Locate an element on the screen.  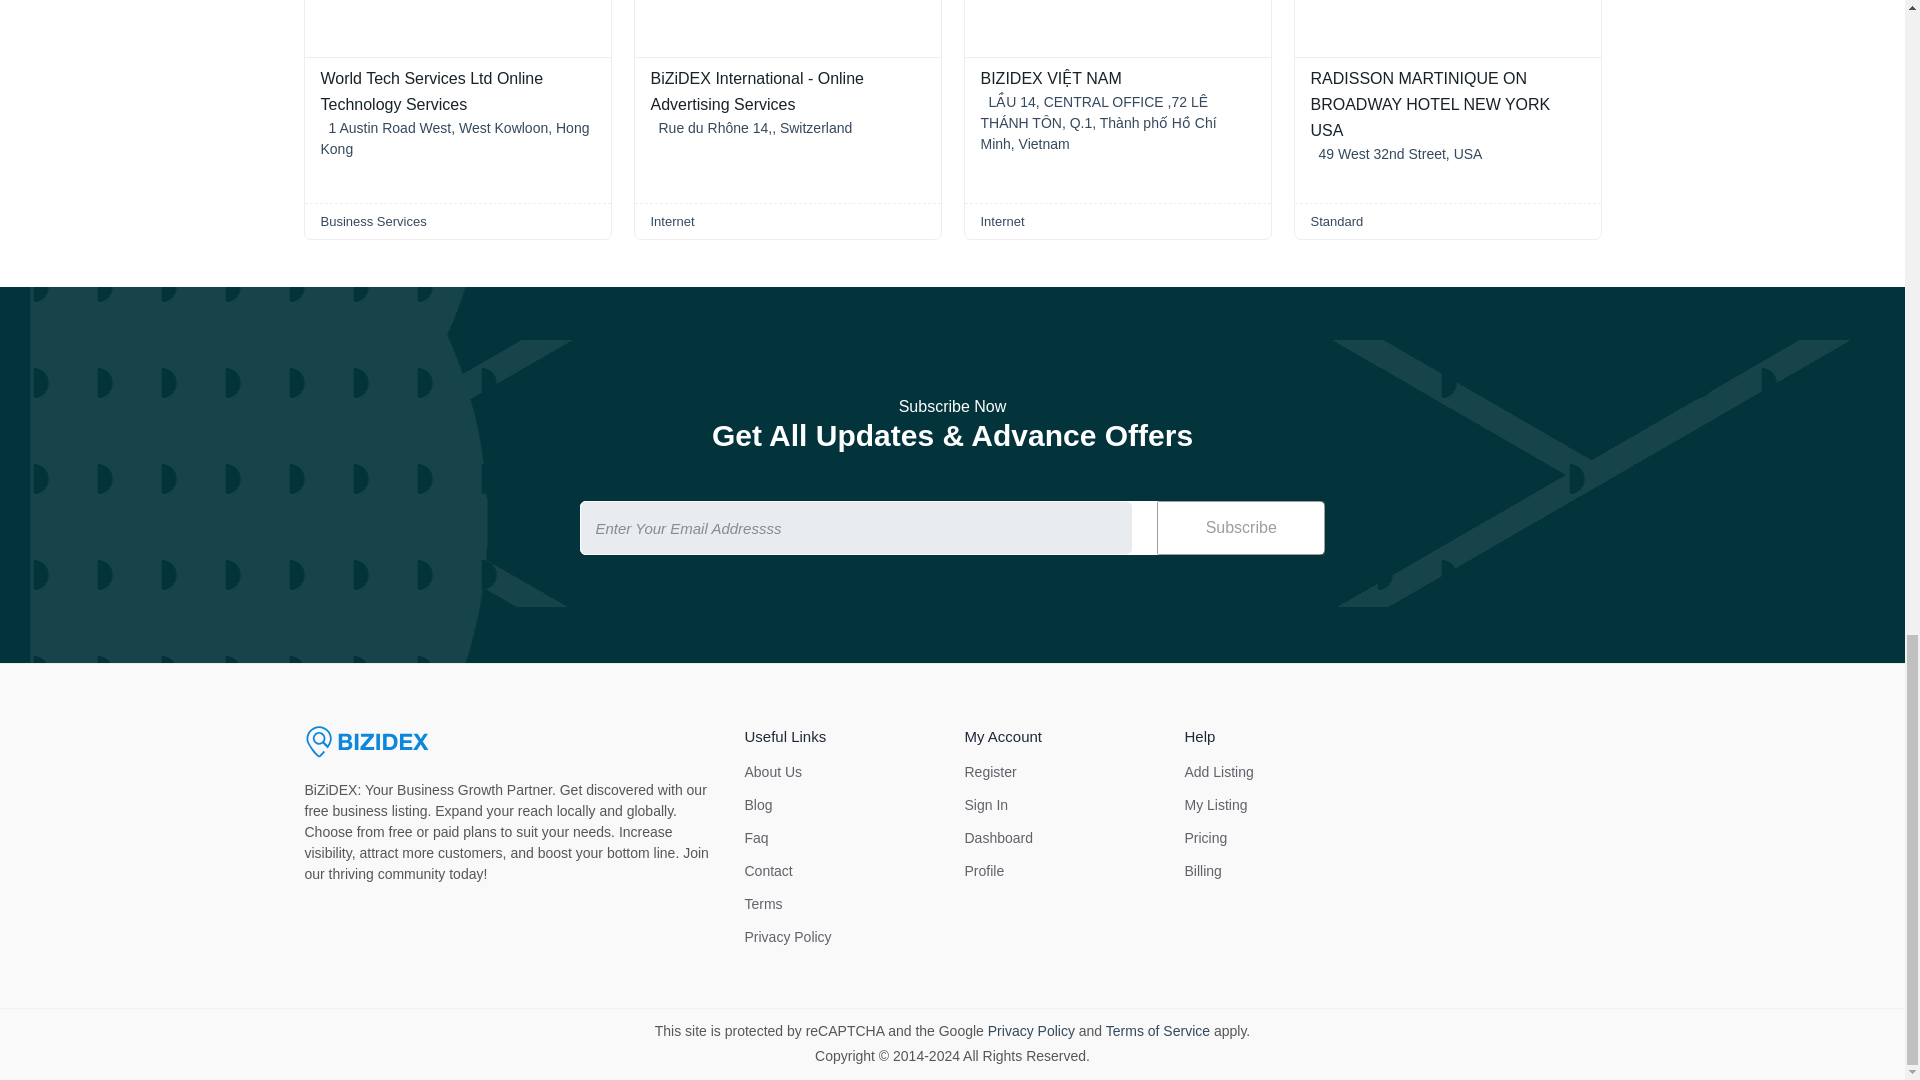
Subscribe is located at coordinates (1240, 528).